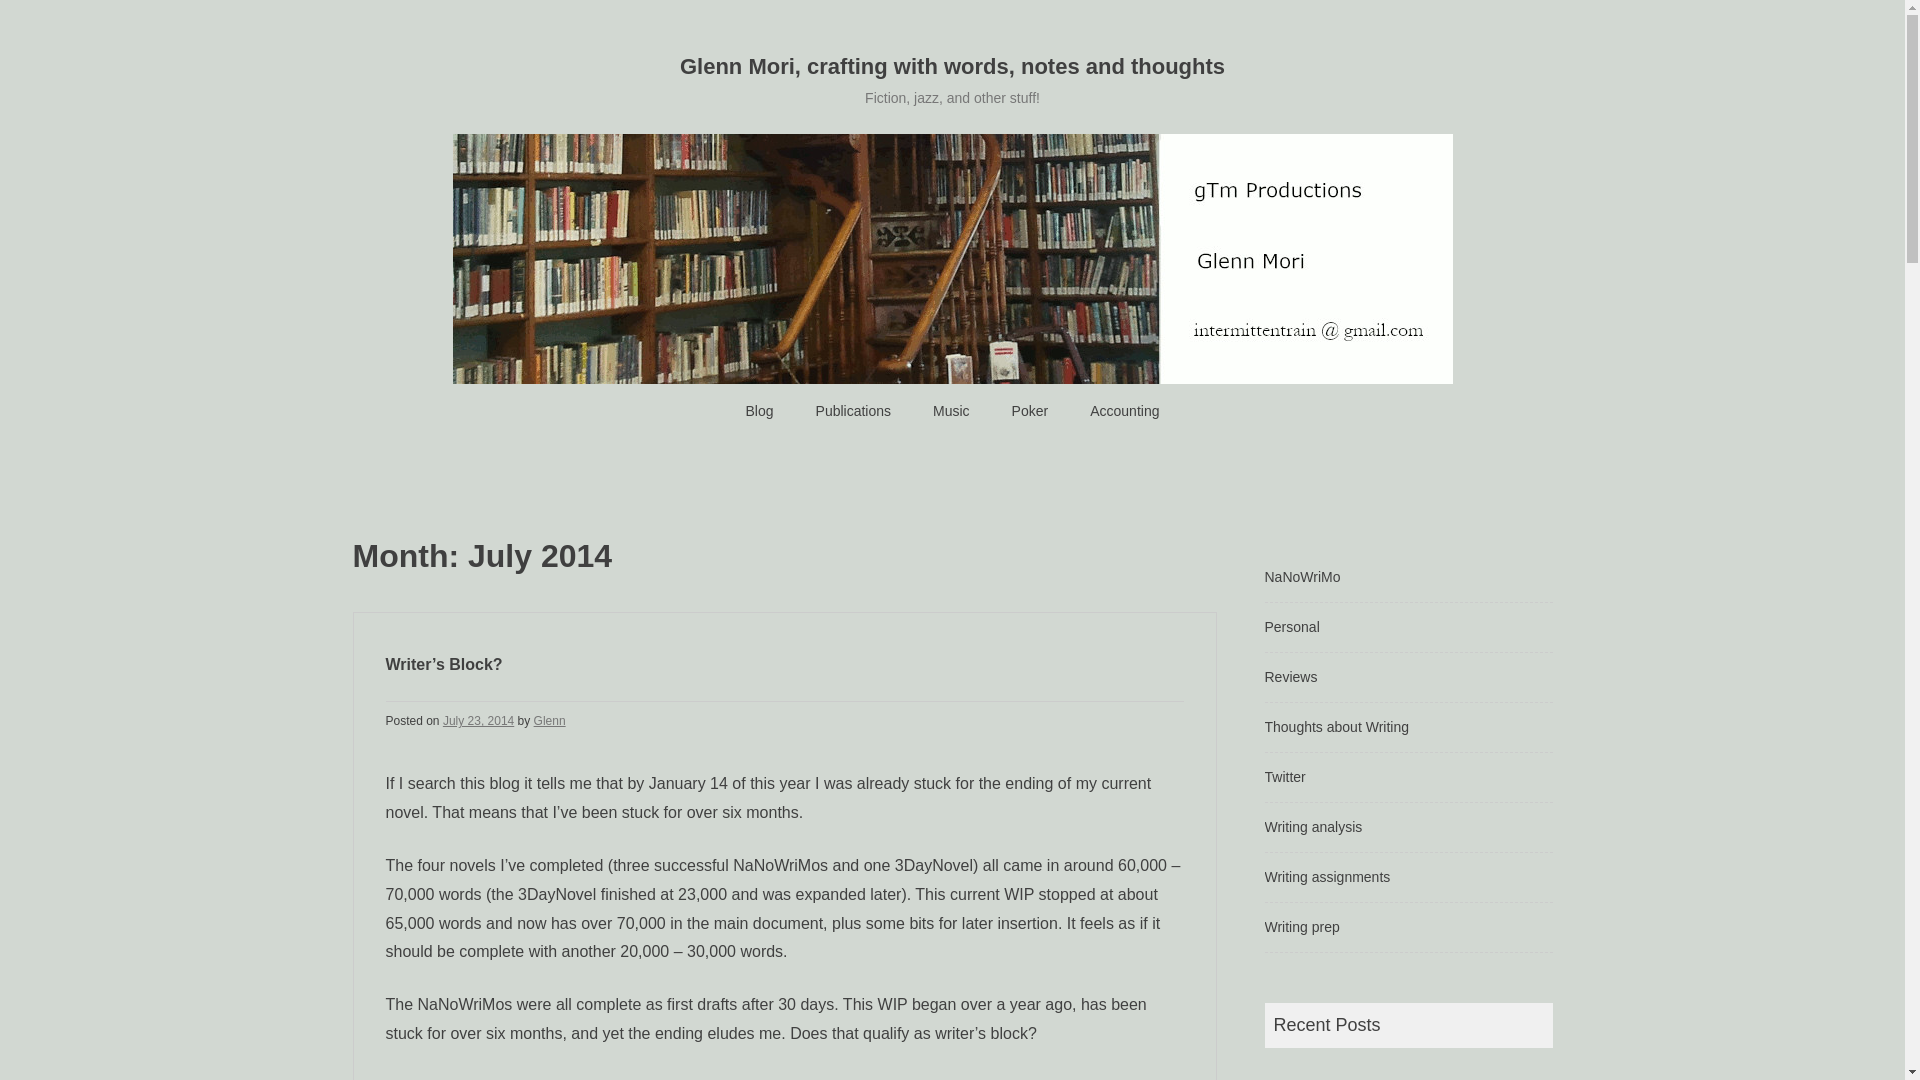  I want to click on Glenn Mori, crafting with words, notes and thoughts, so click(952, 66).